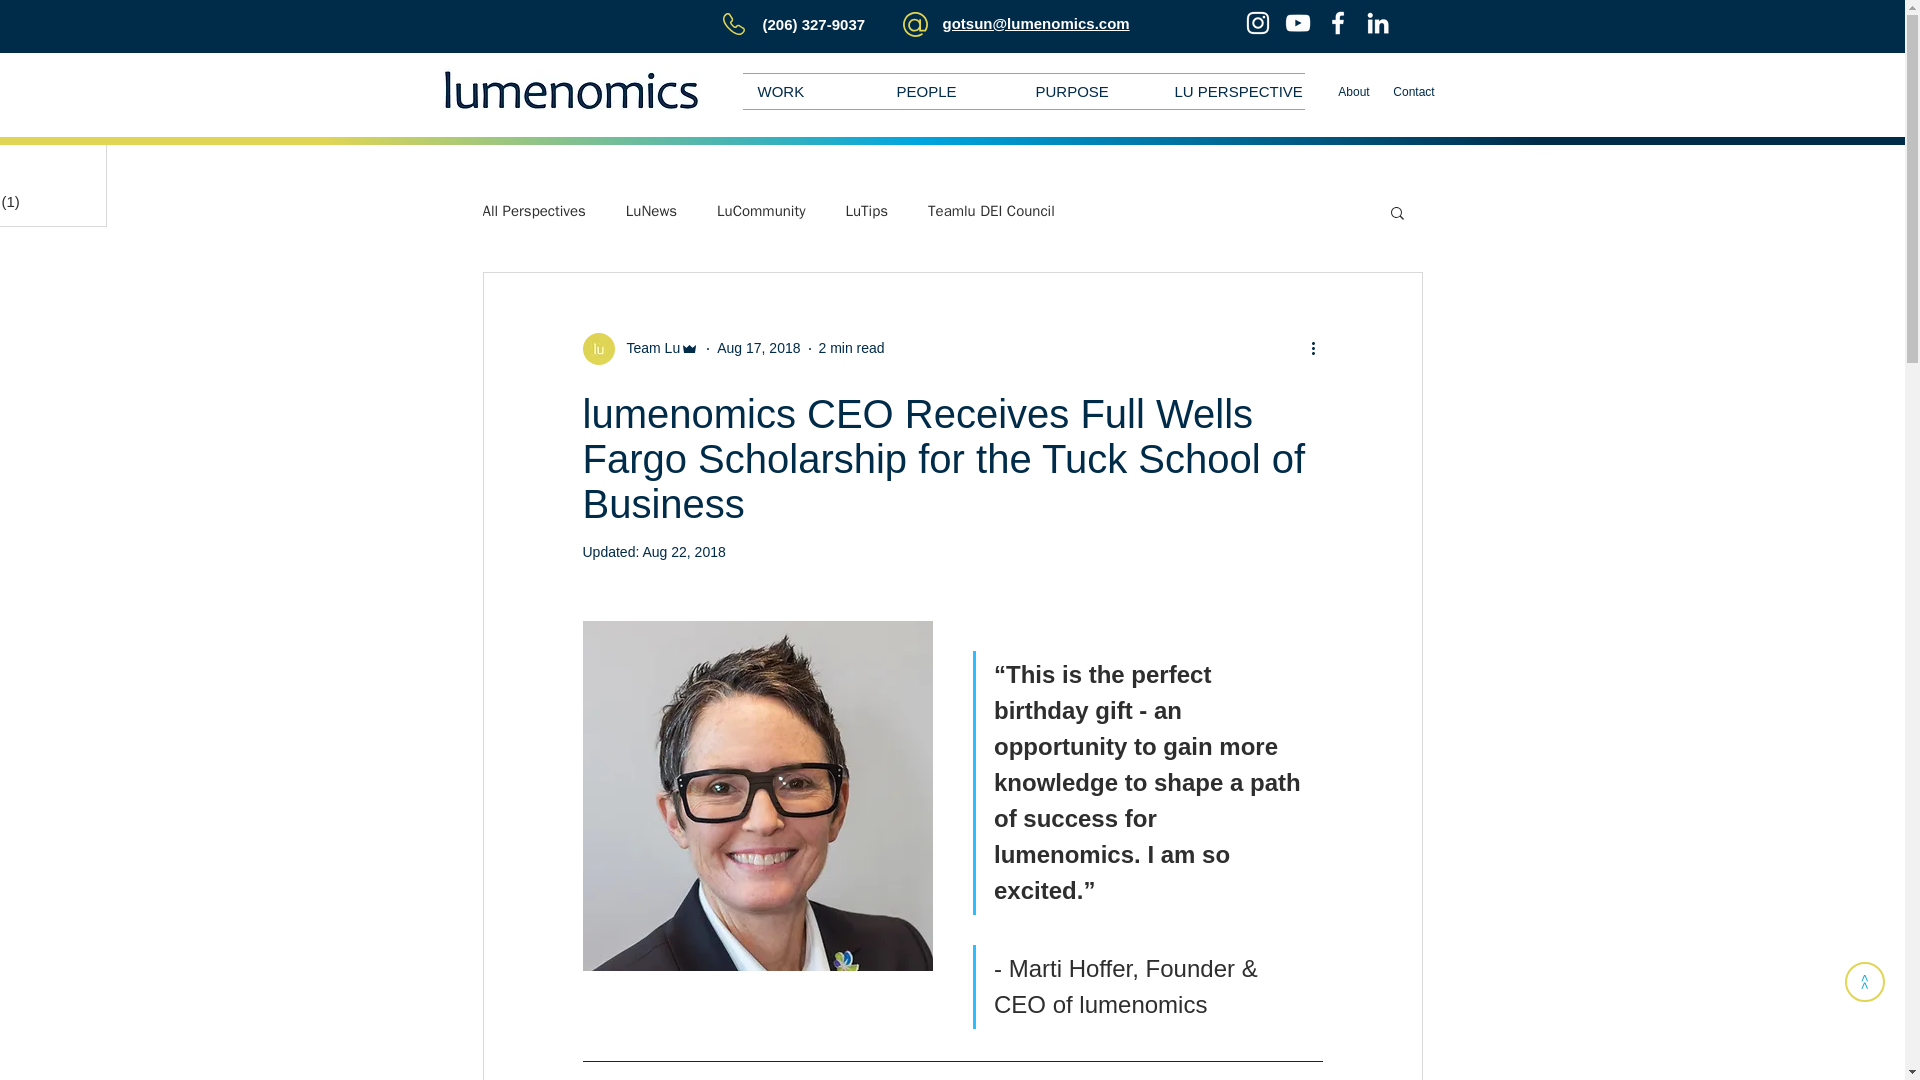 This screenshot has width=1920, height=1080. What do you see at coordinates (867, 211) in the screenshot?
I see `LuTips` at bounding box center [867, 211].